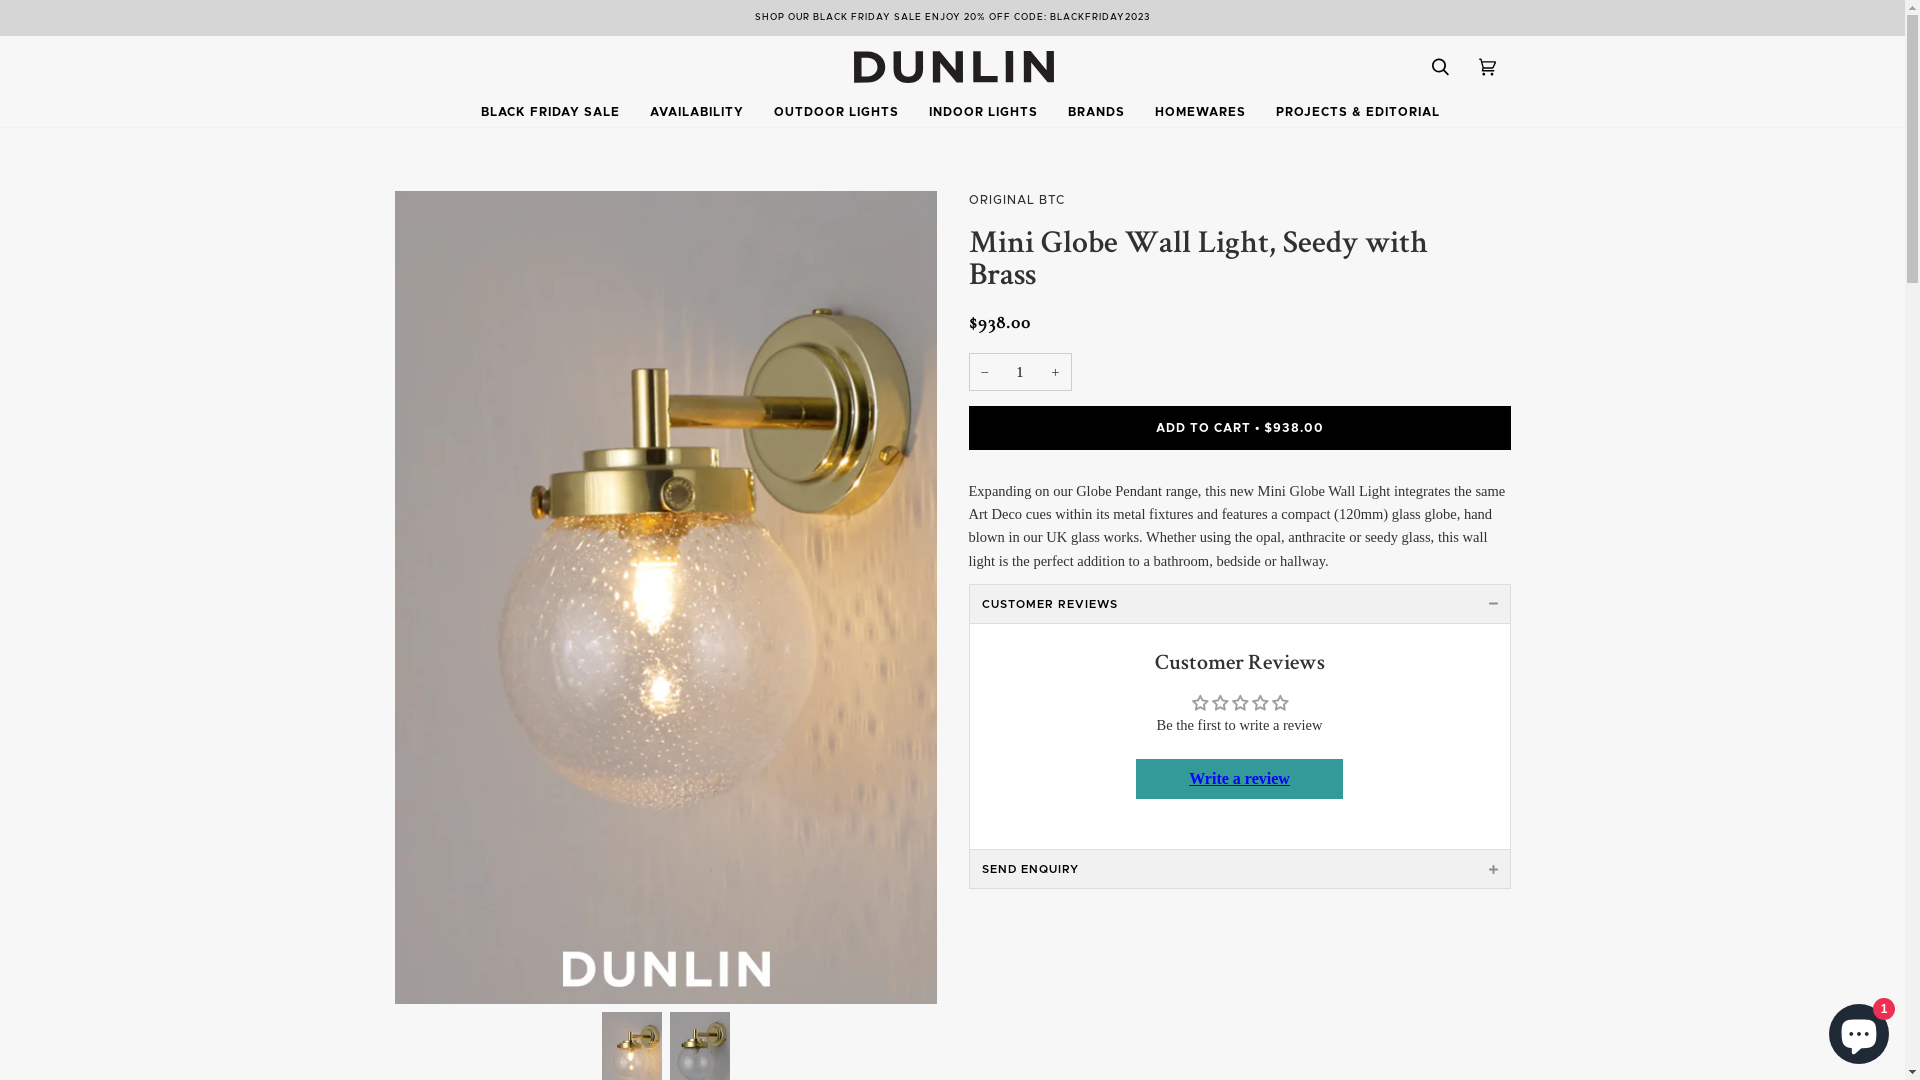 The width and height of the screenshot is (1920, 1080). I want to click on Write a review, so click(1239, 778).